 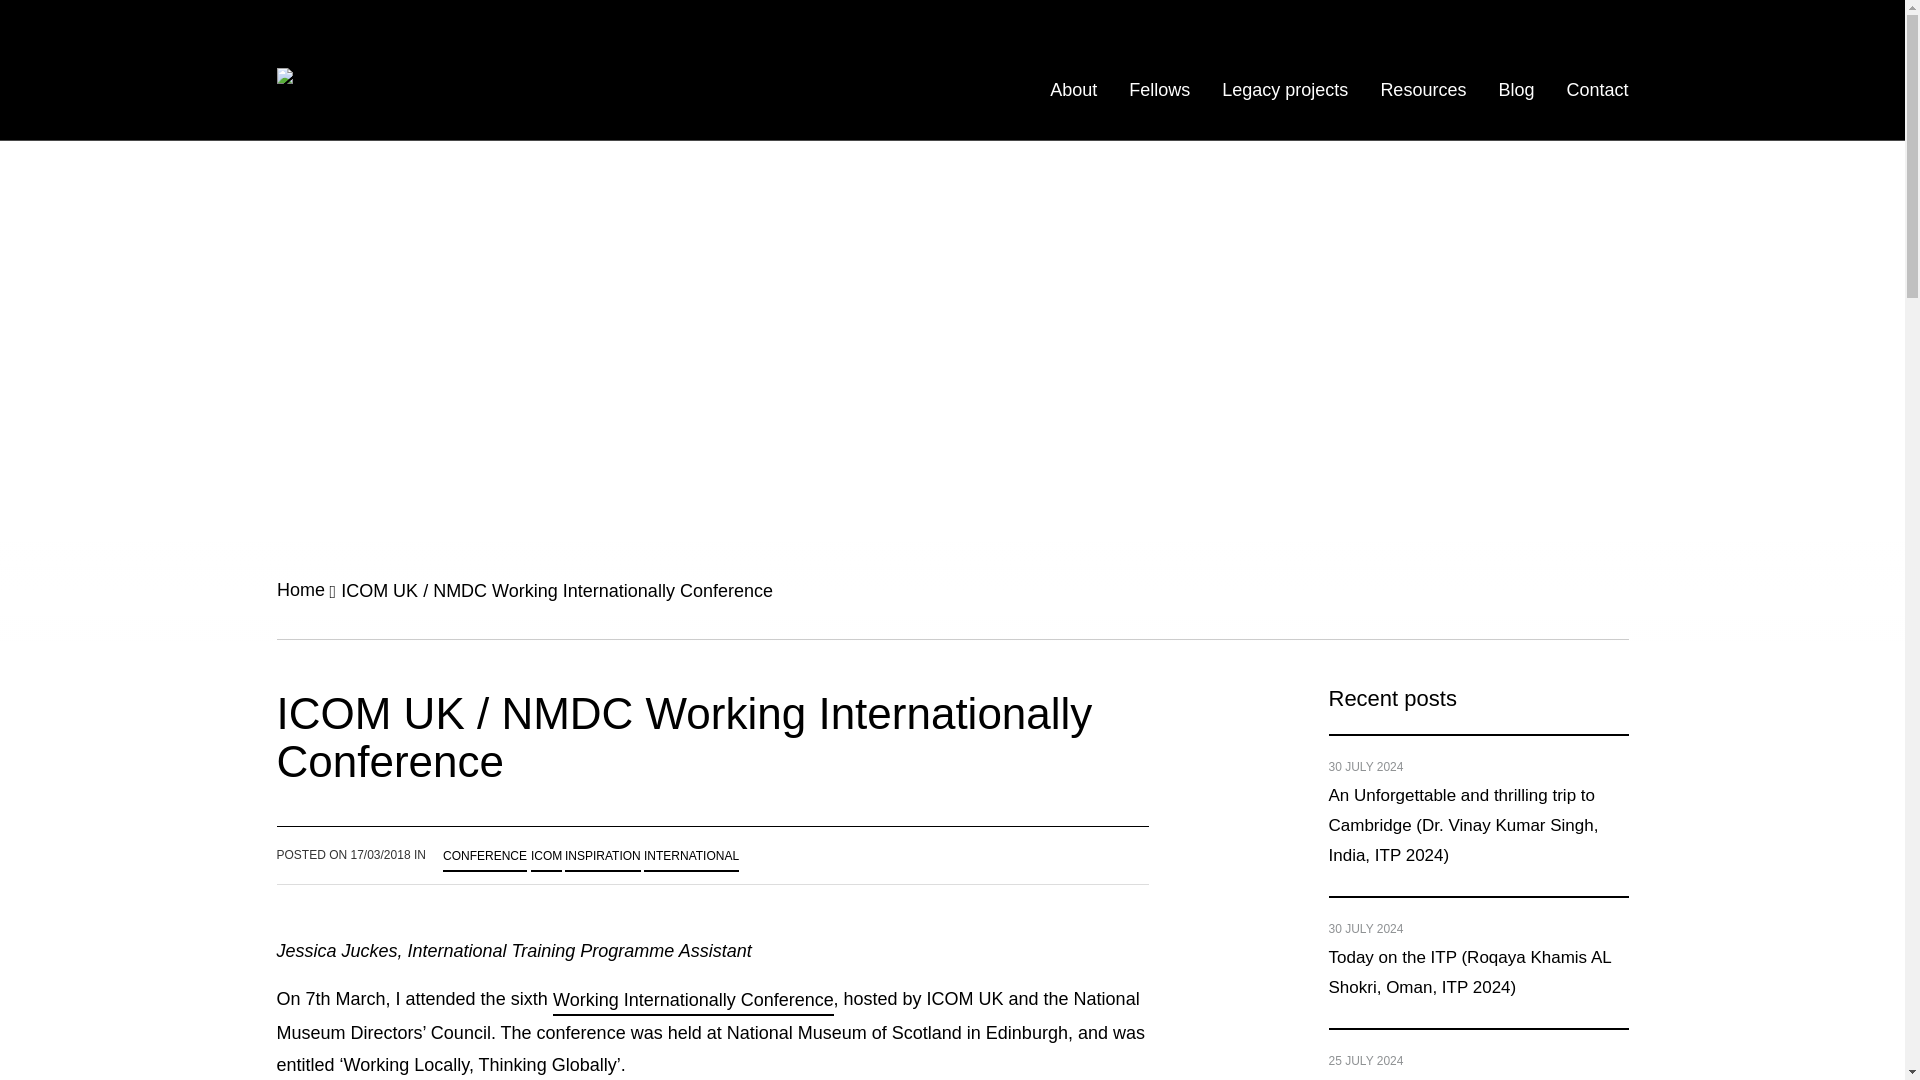 What do you see at coordinates (602, 856) in the screenshot?
I see `INSPIRATION` at bounding box center [602, 856].